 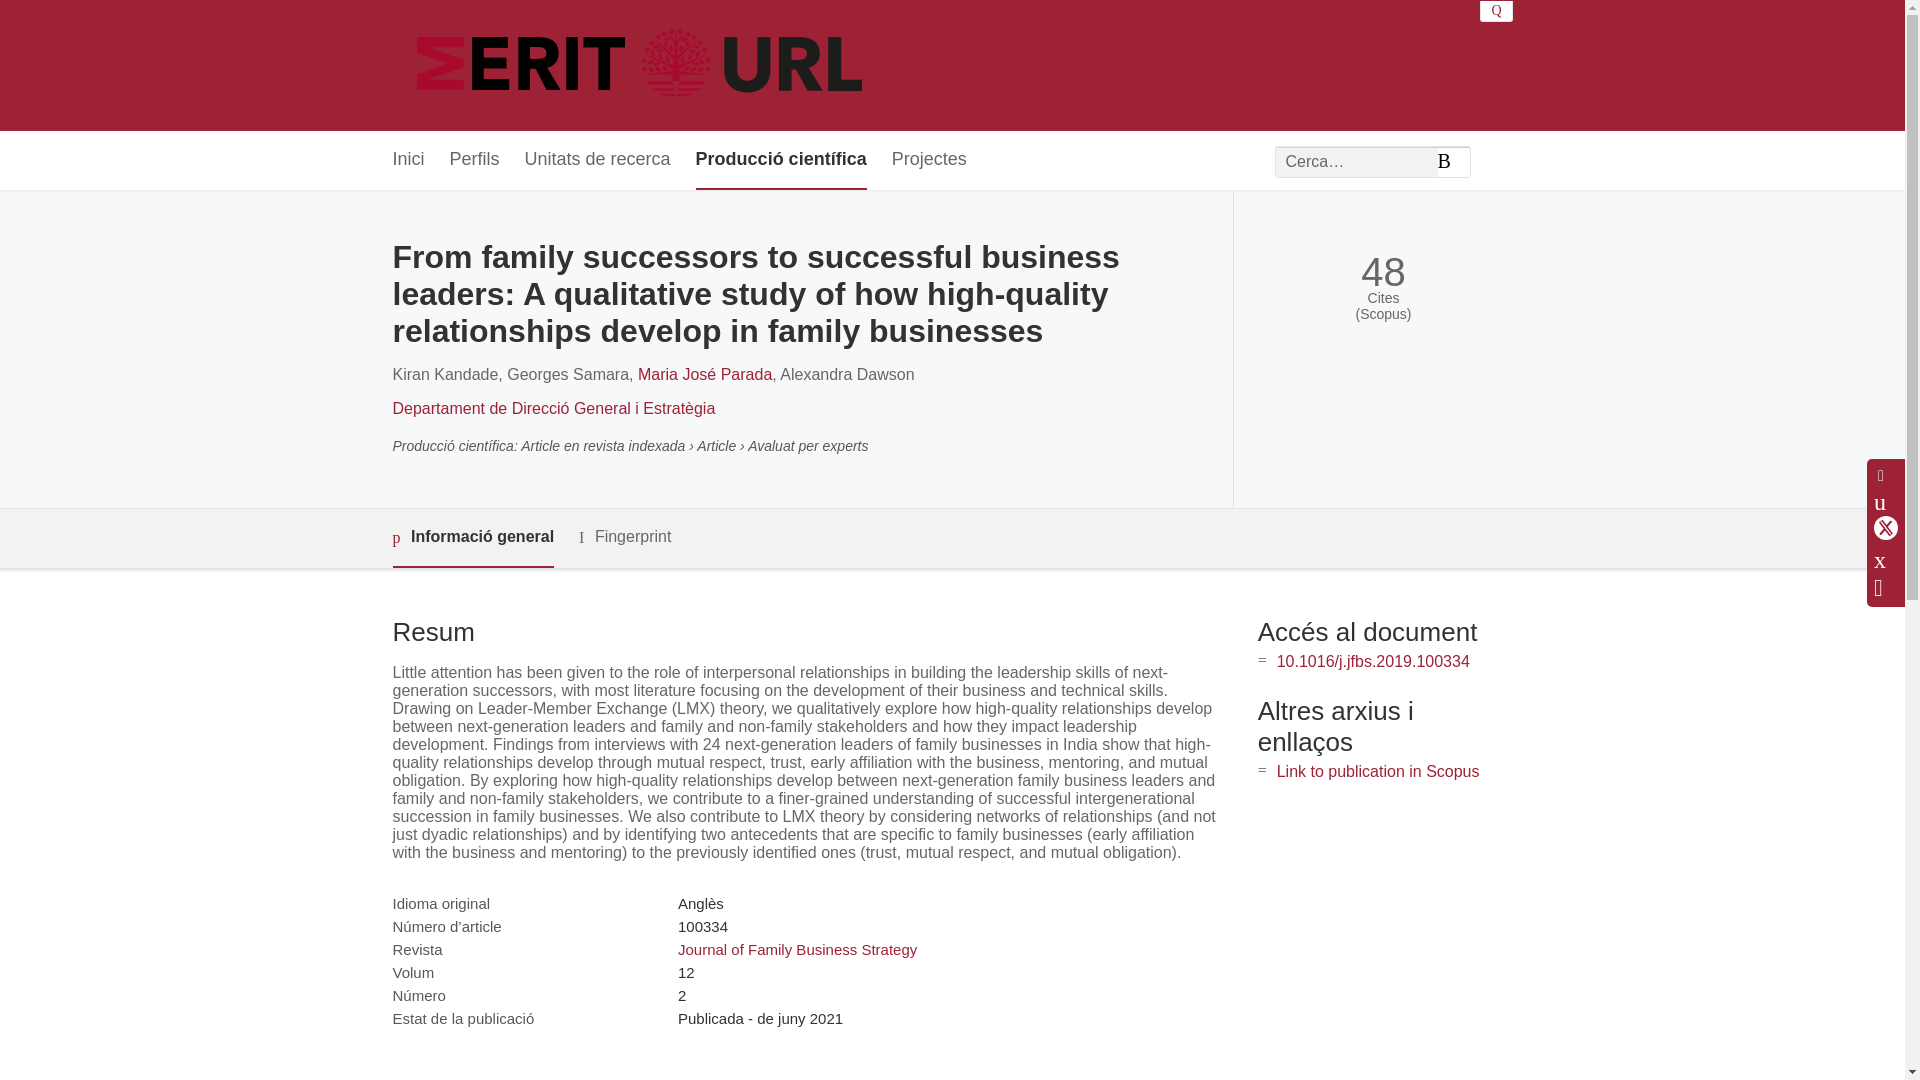 What do you see at coordinates (474, 160) in the screenshot?
I see `Perfils` at bounding box center [474, 160].